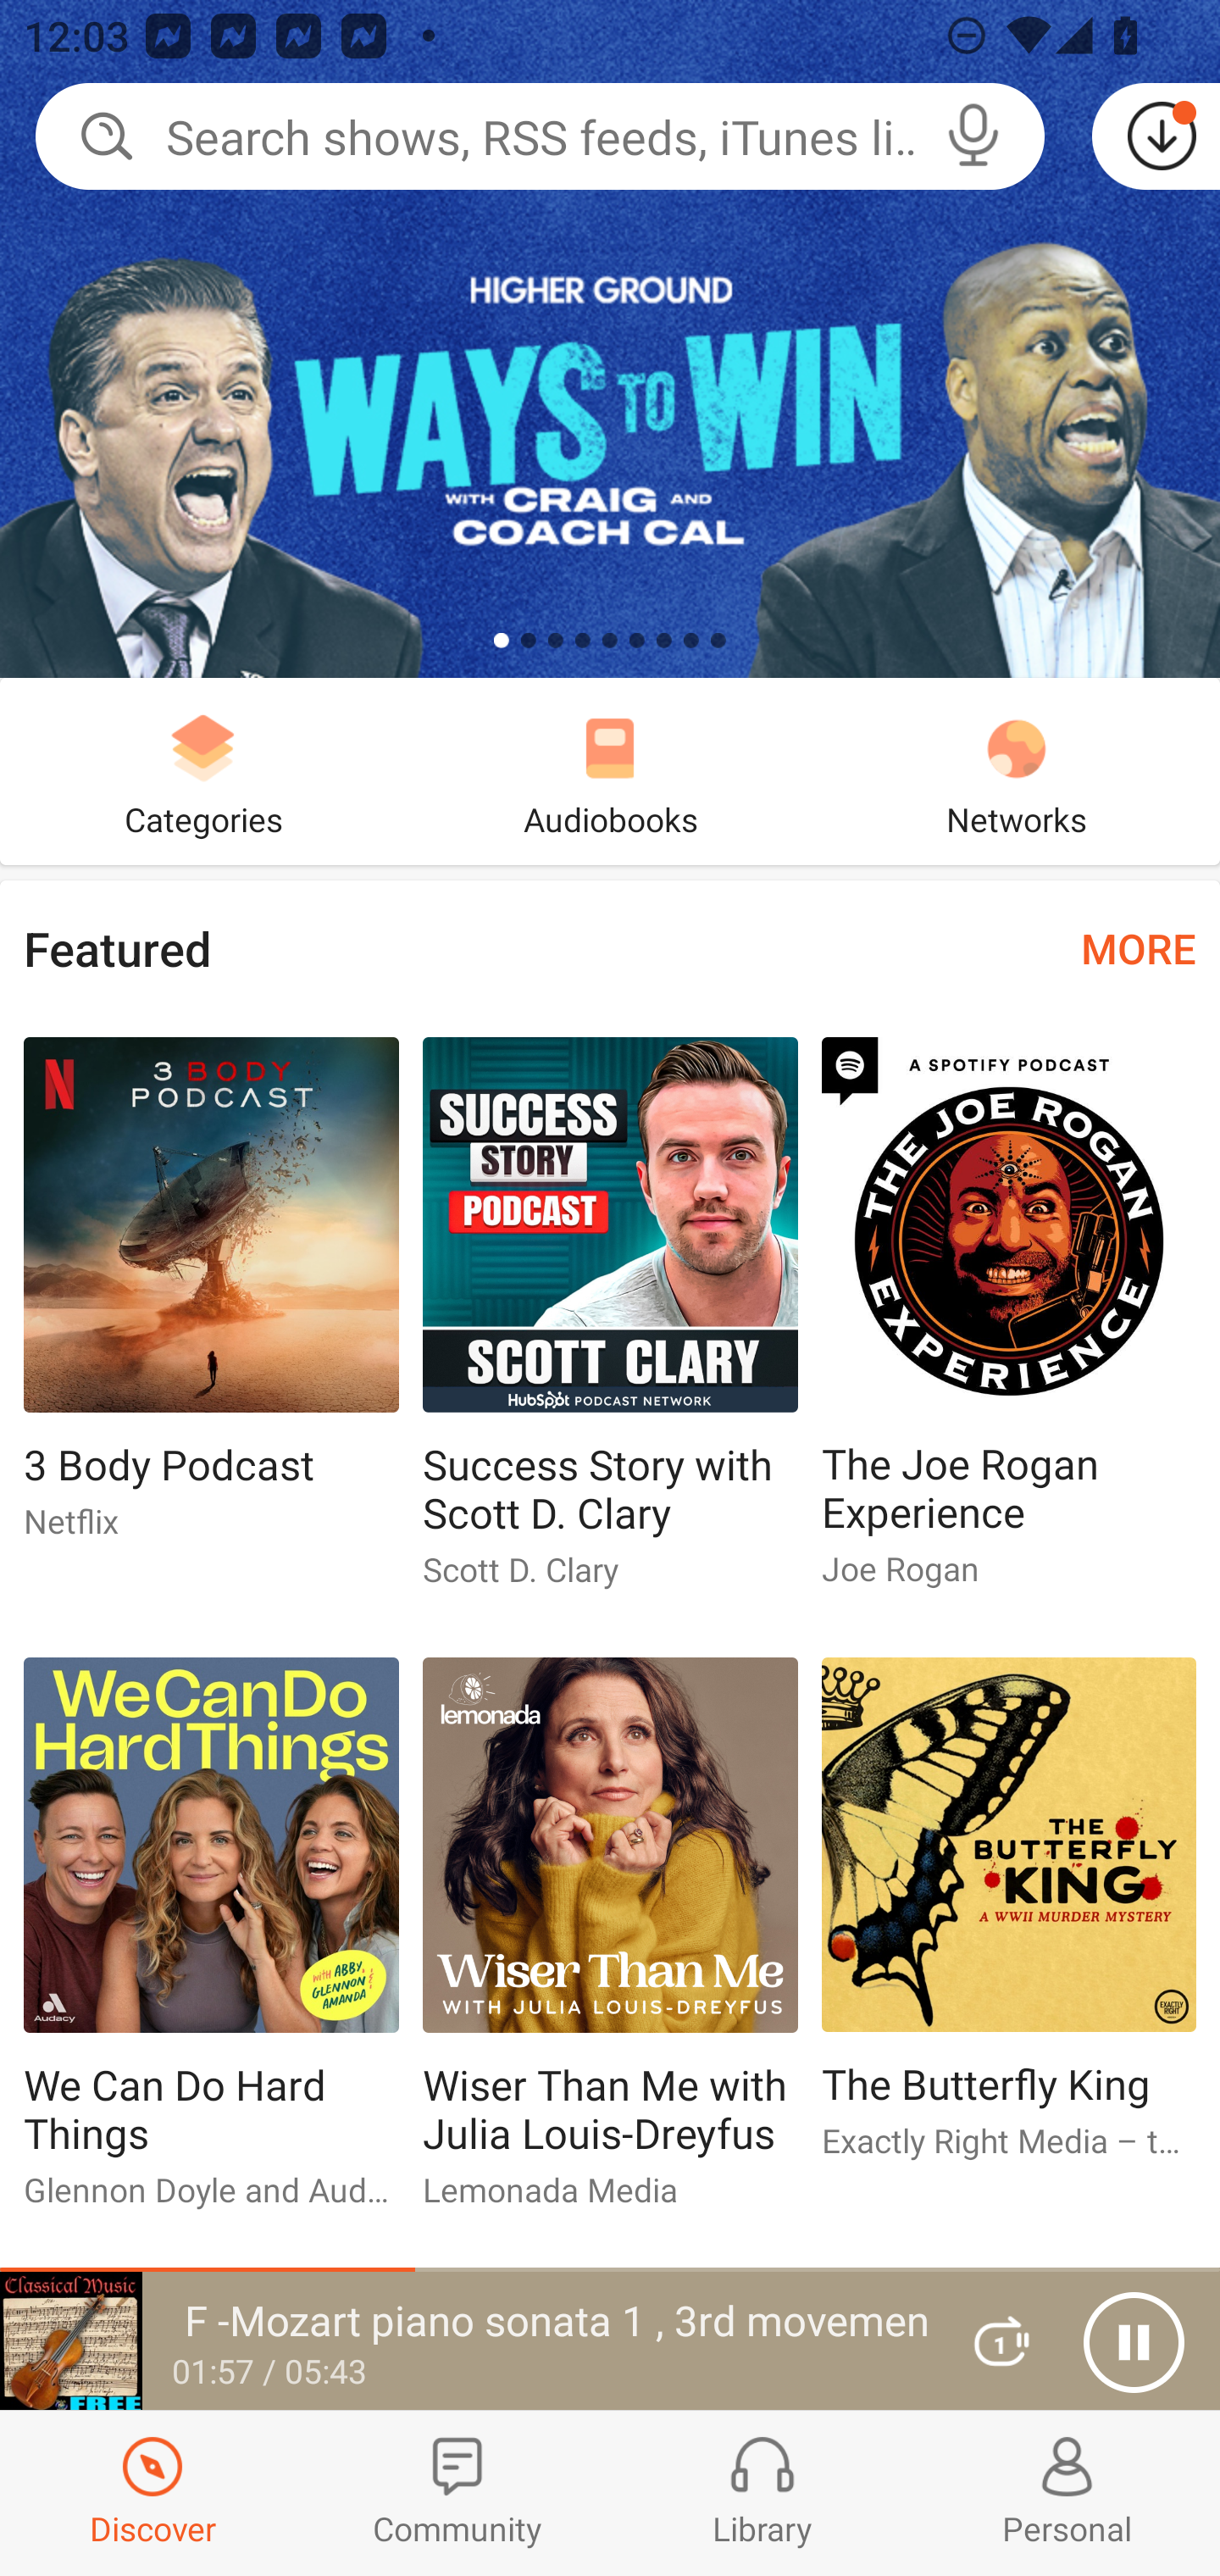  I want to click on Discover, so click(152, 2493).